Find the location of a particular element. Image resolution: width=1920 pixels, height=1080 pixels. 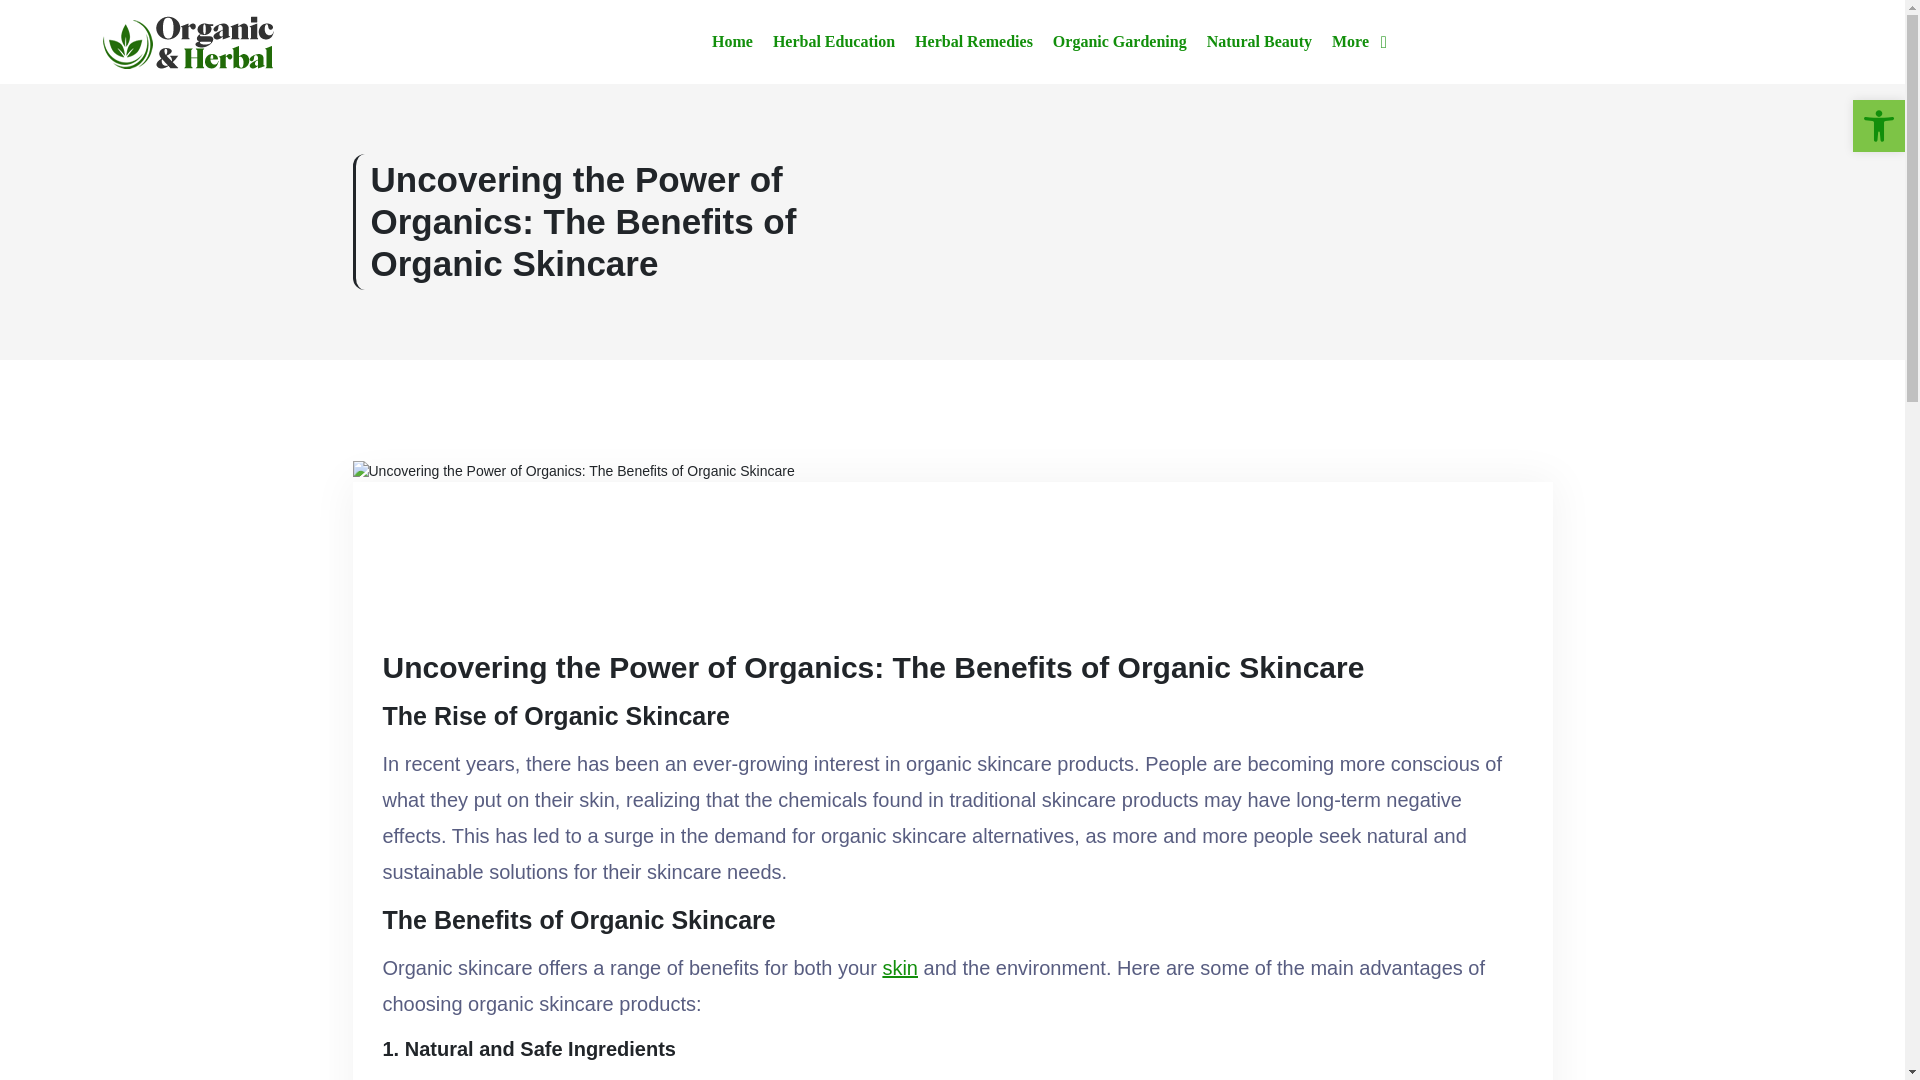

Herbal Remedies is located at coordinates (974, 42).